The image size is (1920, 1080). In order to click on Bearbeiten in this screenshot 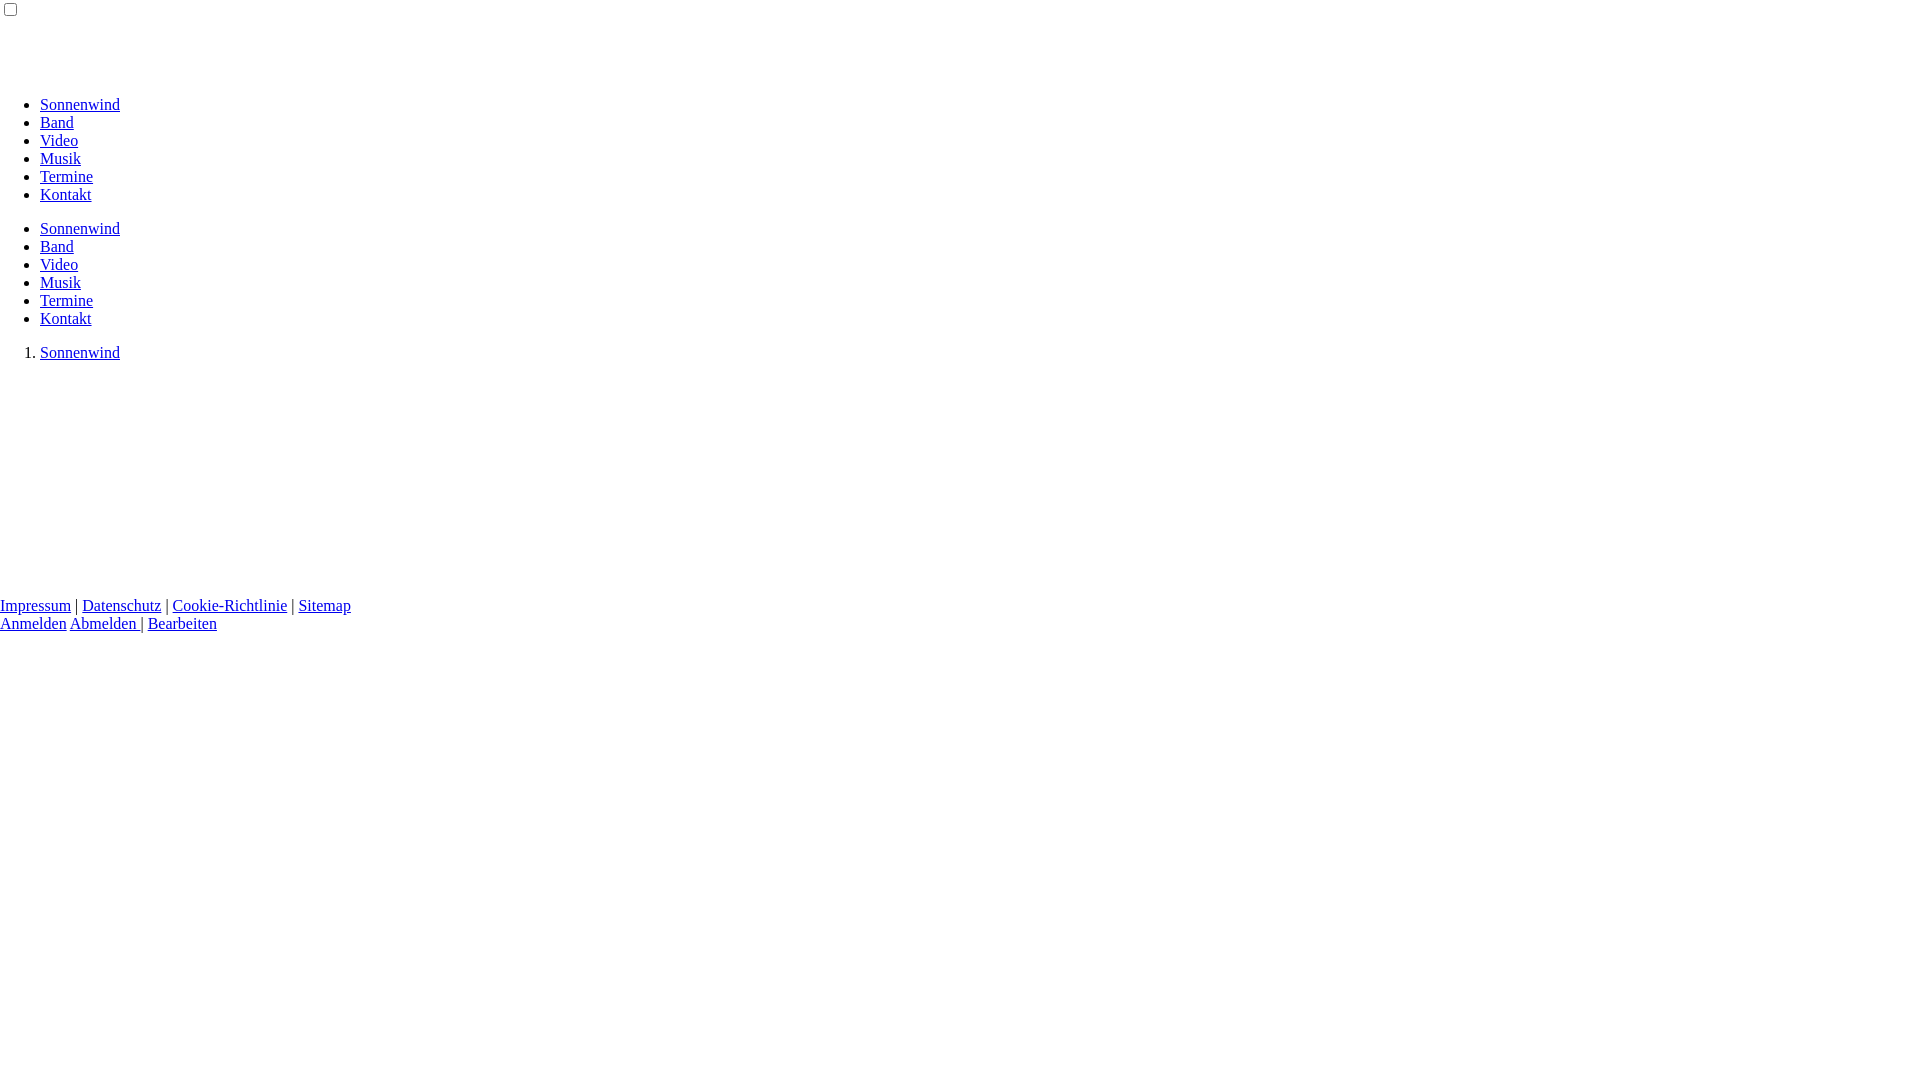, I will do `click(182, 624)`.